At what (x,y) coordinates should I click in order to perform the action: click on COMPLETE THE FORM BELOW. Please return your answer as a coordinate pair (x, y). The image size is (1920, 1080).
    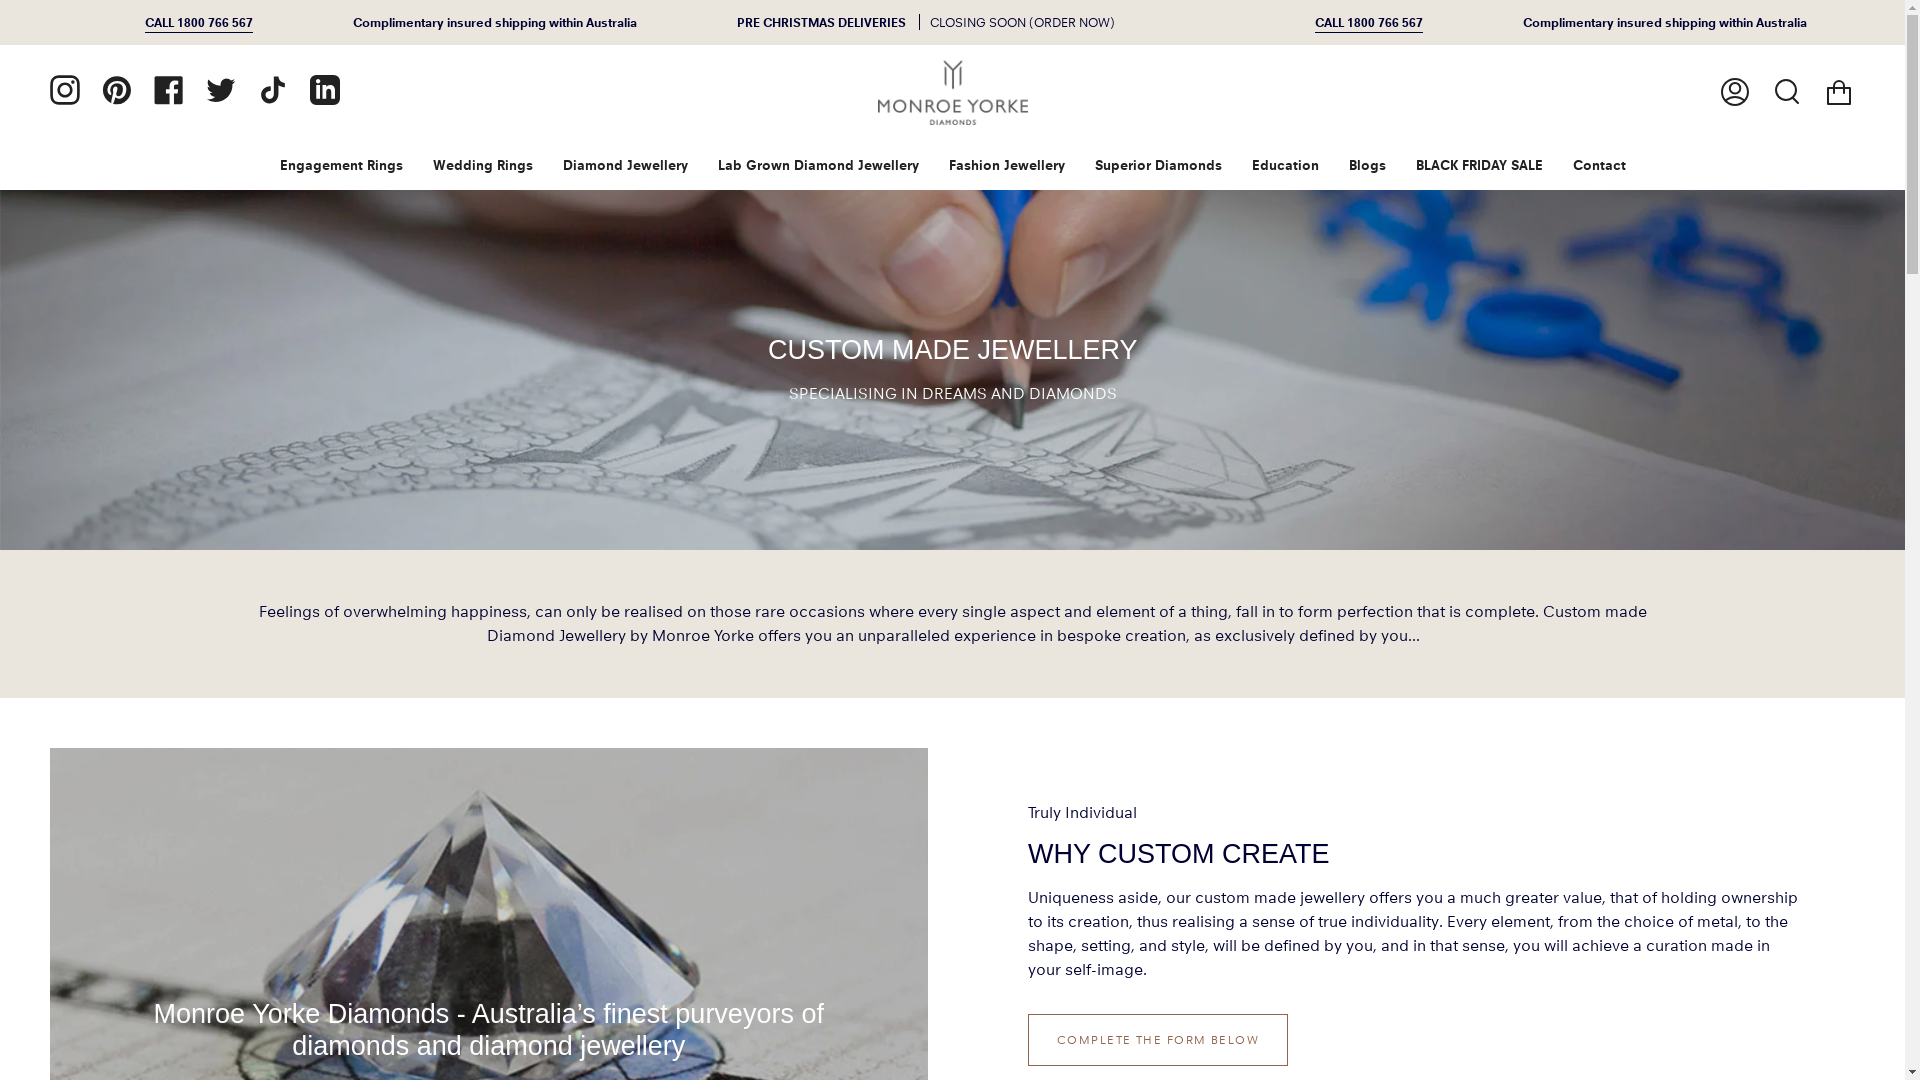
    Looking at the image, I should click on (1158, 1040).